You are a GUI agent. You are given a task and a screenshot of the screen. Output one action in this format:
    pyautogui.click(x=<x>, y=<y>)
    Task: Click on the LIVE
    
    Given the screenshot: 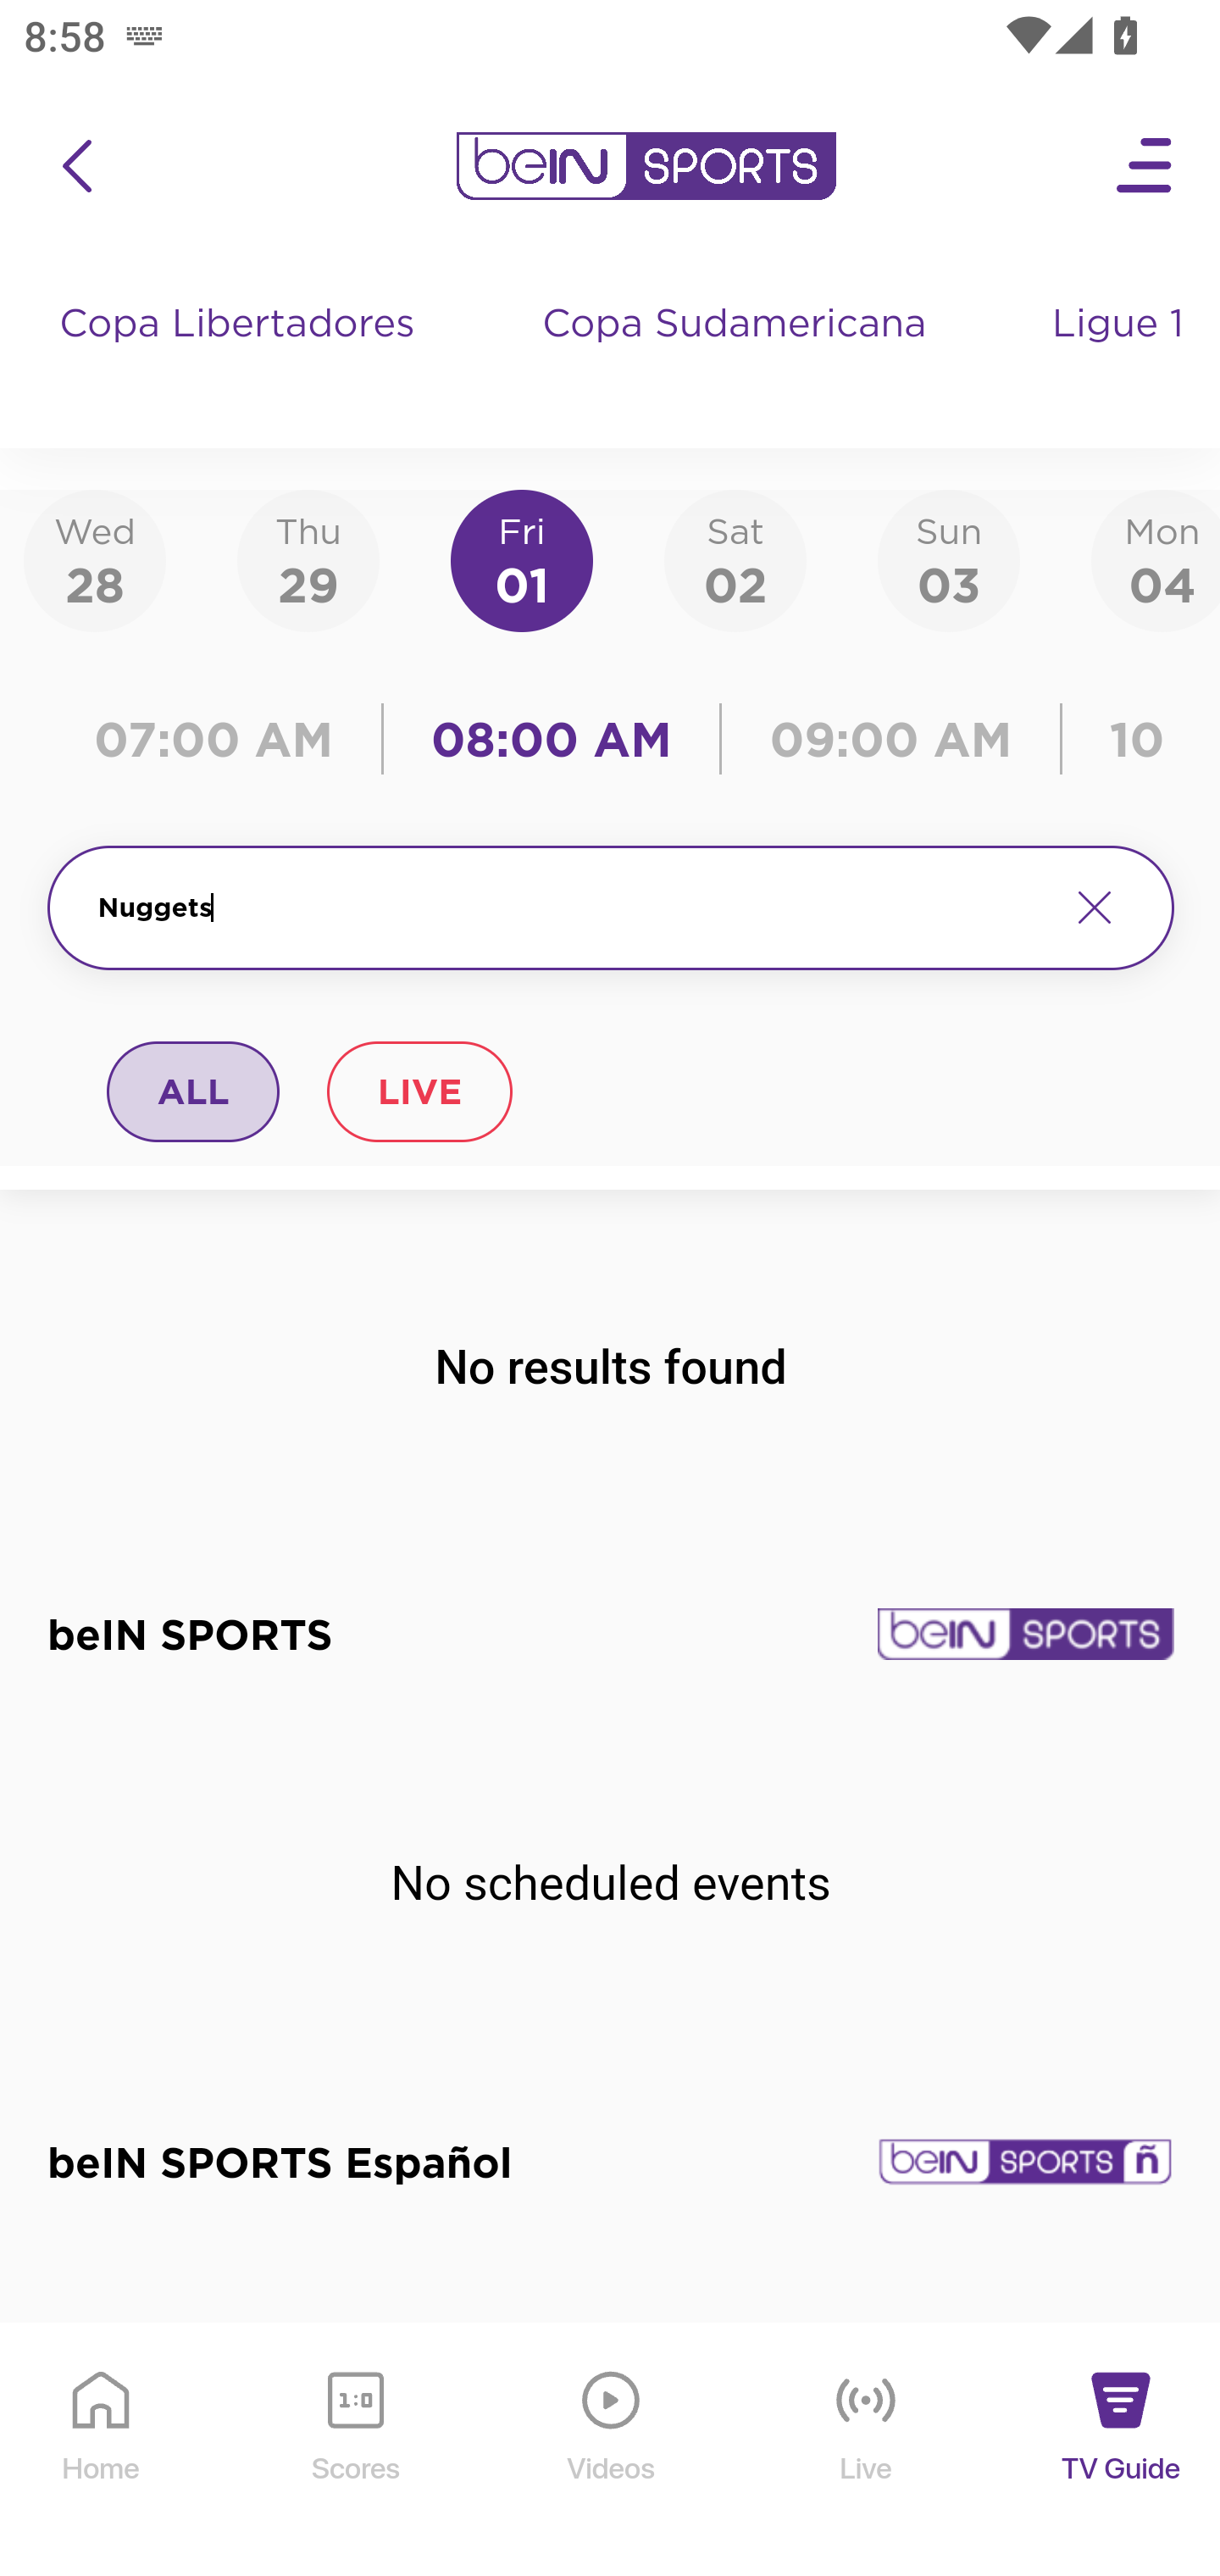 What is the action you would take?
    pyautogui.click(x=419, y=1091)
    